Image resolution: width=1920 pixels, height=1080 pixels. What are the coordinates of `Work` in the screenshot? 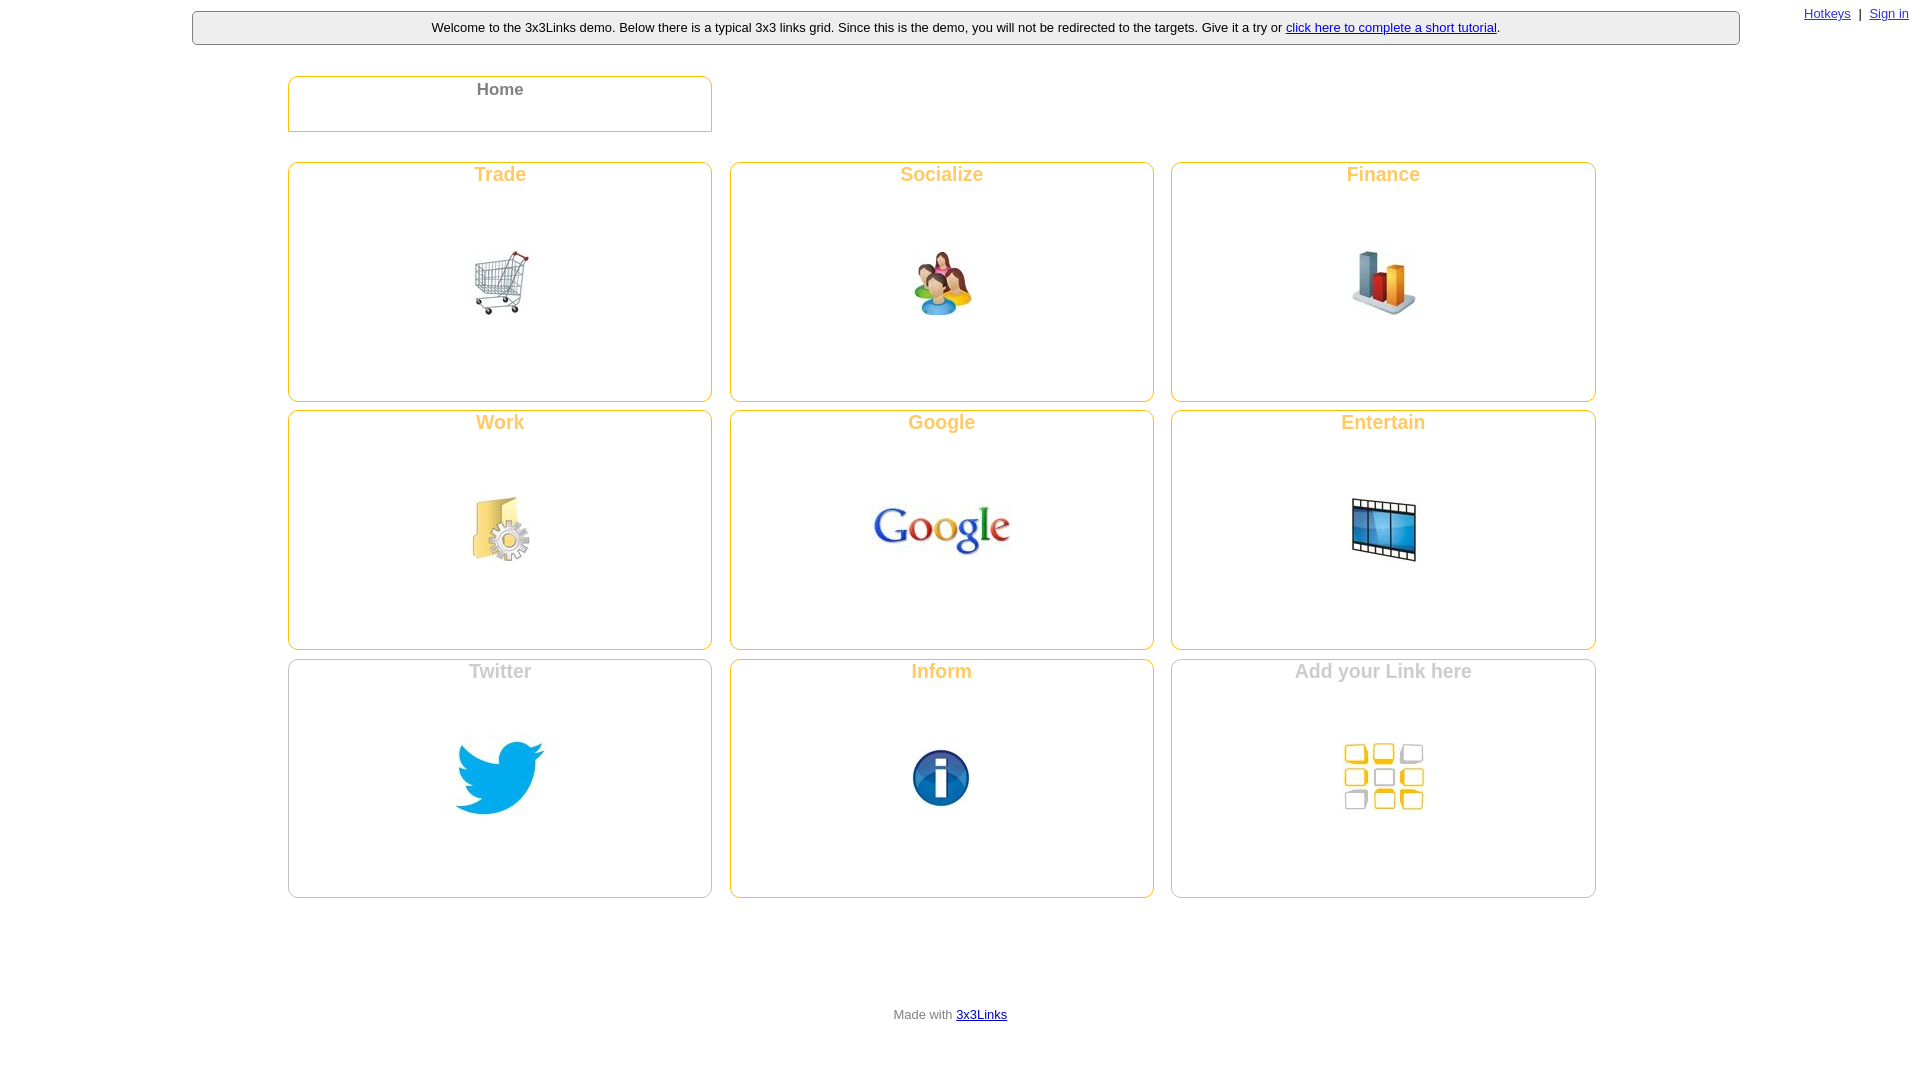 It's located at (500, 530).